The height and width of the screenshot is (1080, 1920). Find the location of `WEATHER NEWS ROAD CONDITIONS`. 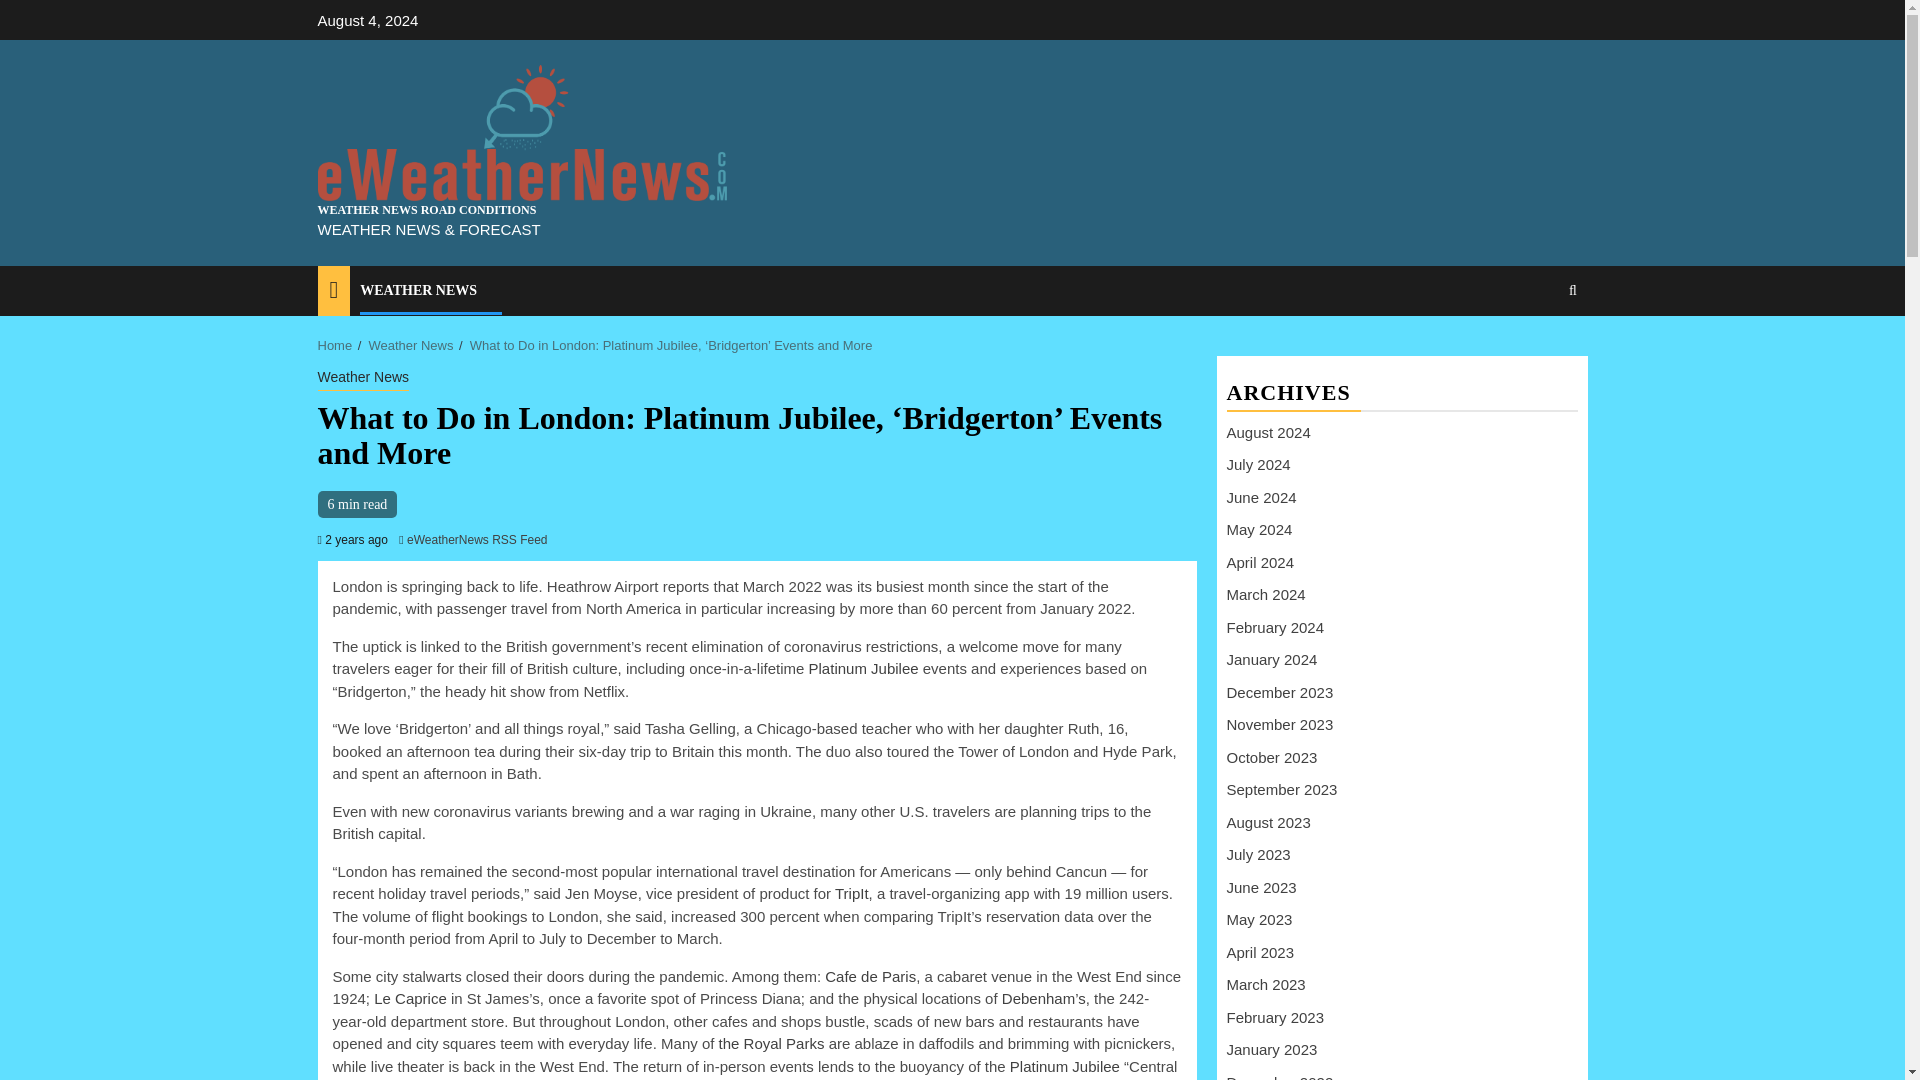

WEATHER NEWS ROAD CONDITIONS is located at coordinates (428, 210).